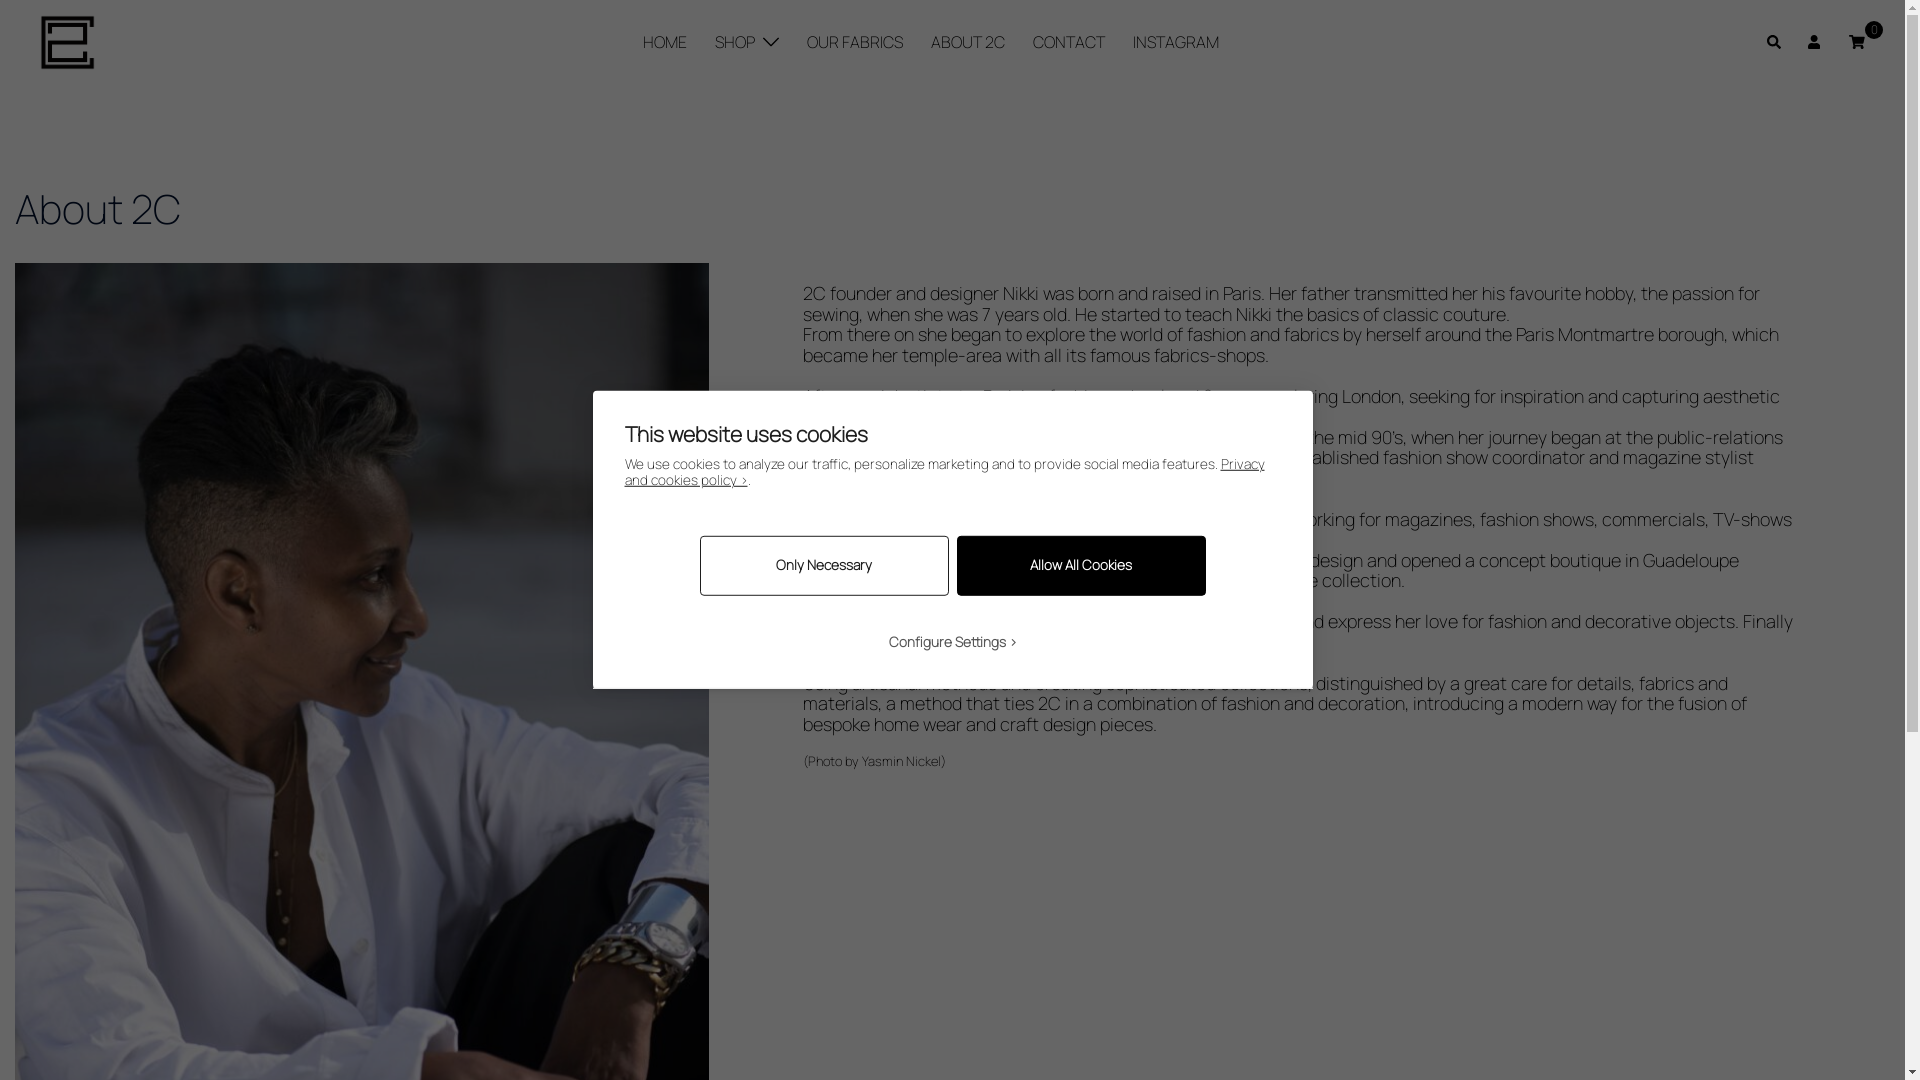 The height and width of the screenshot is (1080, 1920). What do you see at coordinates (968, 42) in the screenshot?
I see `ABOUT 2C` at bounding box center [968, 42].